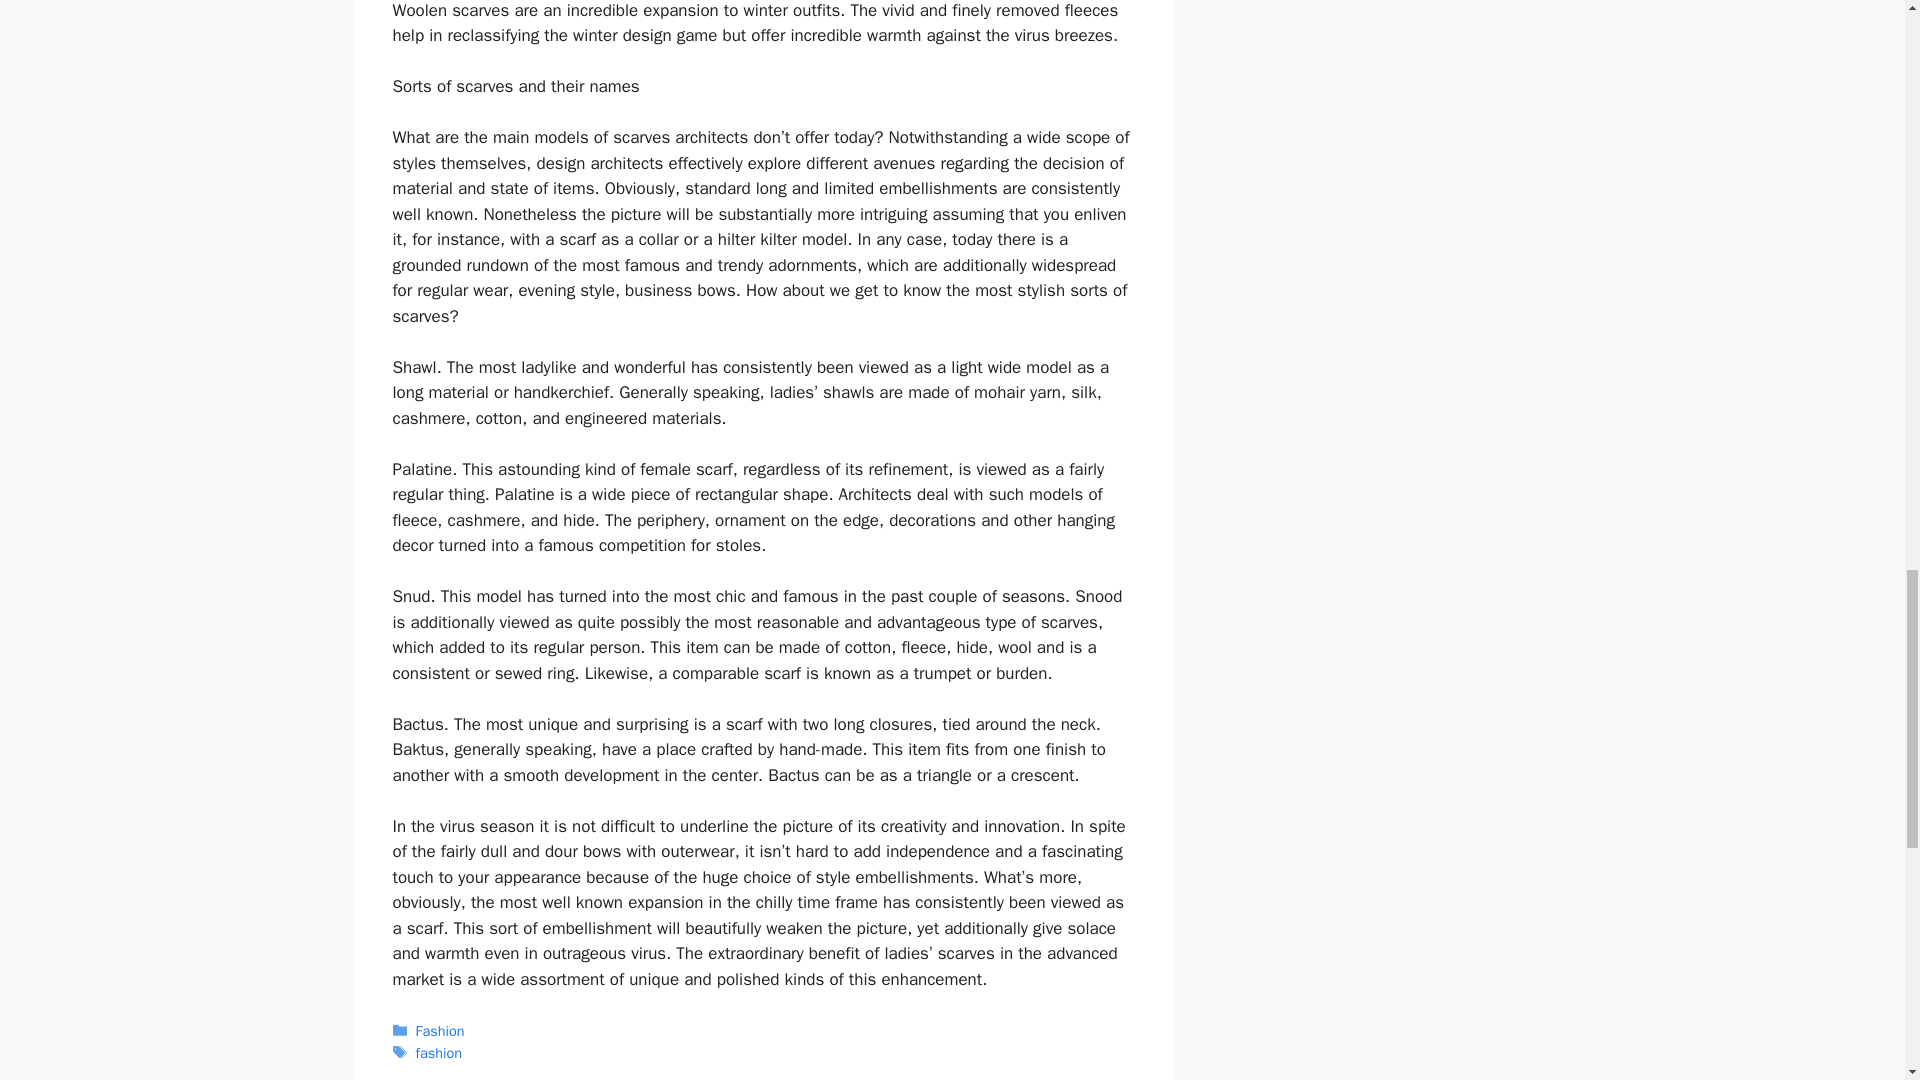  I want to click on Fashion, so click(440, 1030).